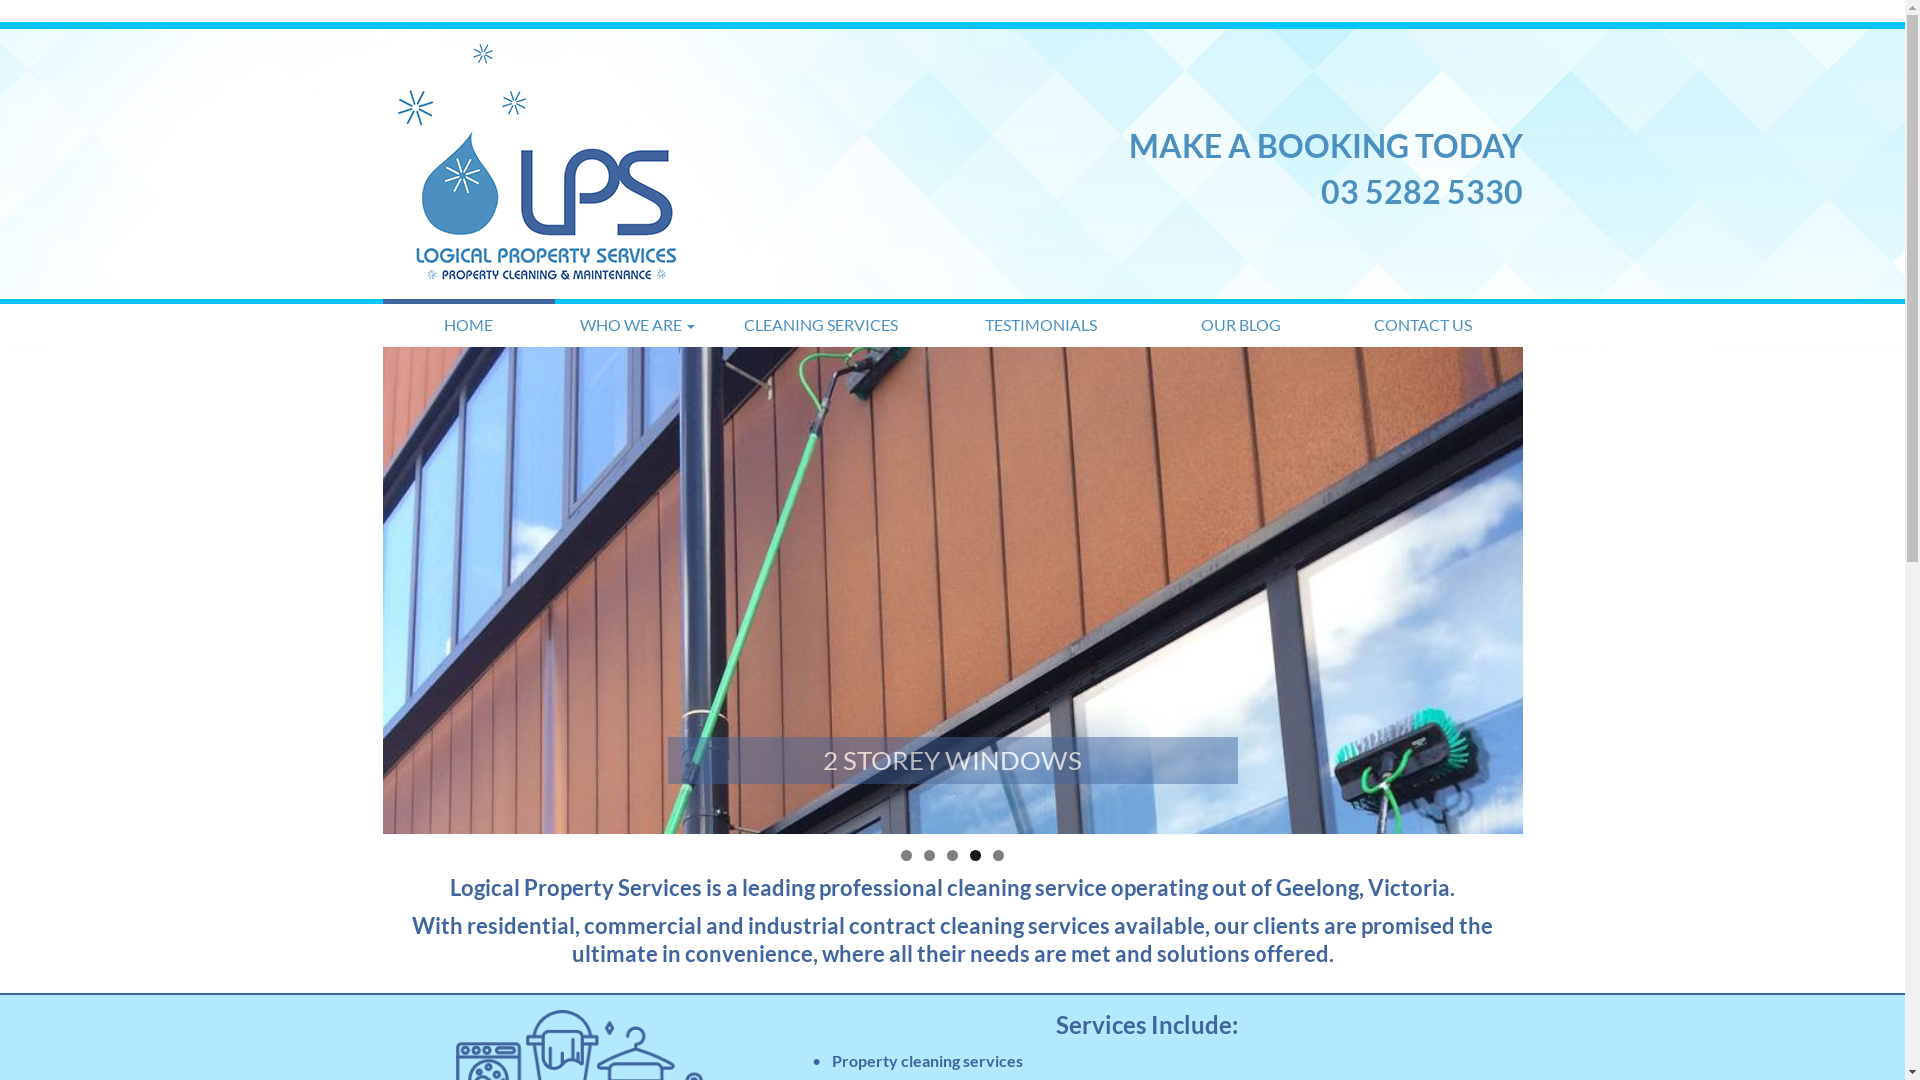 The height and width of the screenshot is (1080, 1920). Describe the element at coordinates (822, 325) in the screenshot. I see `CLEANING SERVICES` at that location.